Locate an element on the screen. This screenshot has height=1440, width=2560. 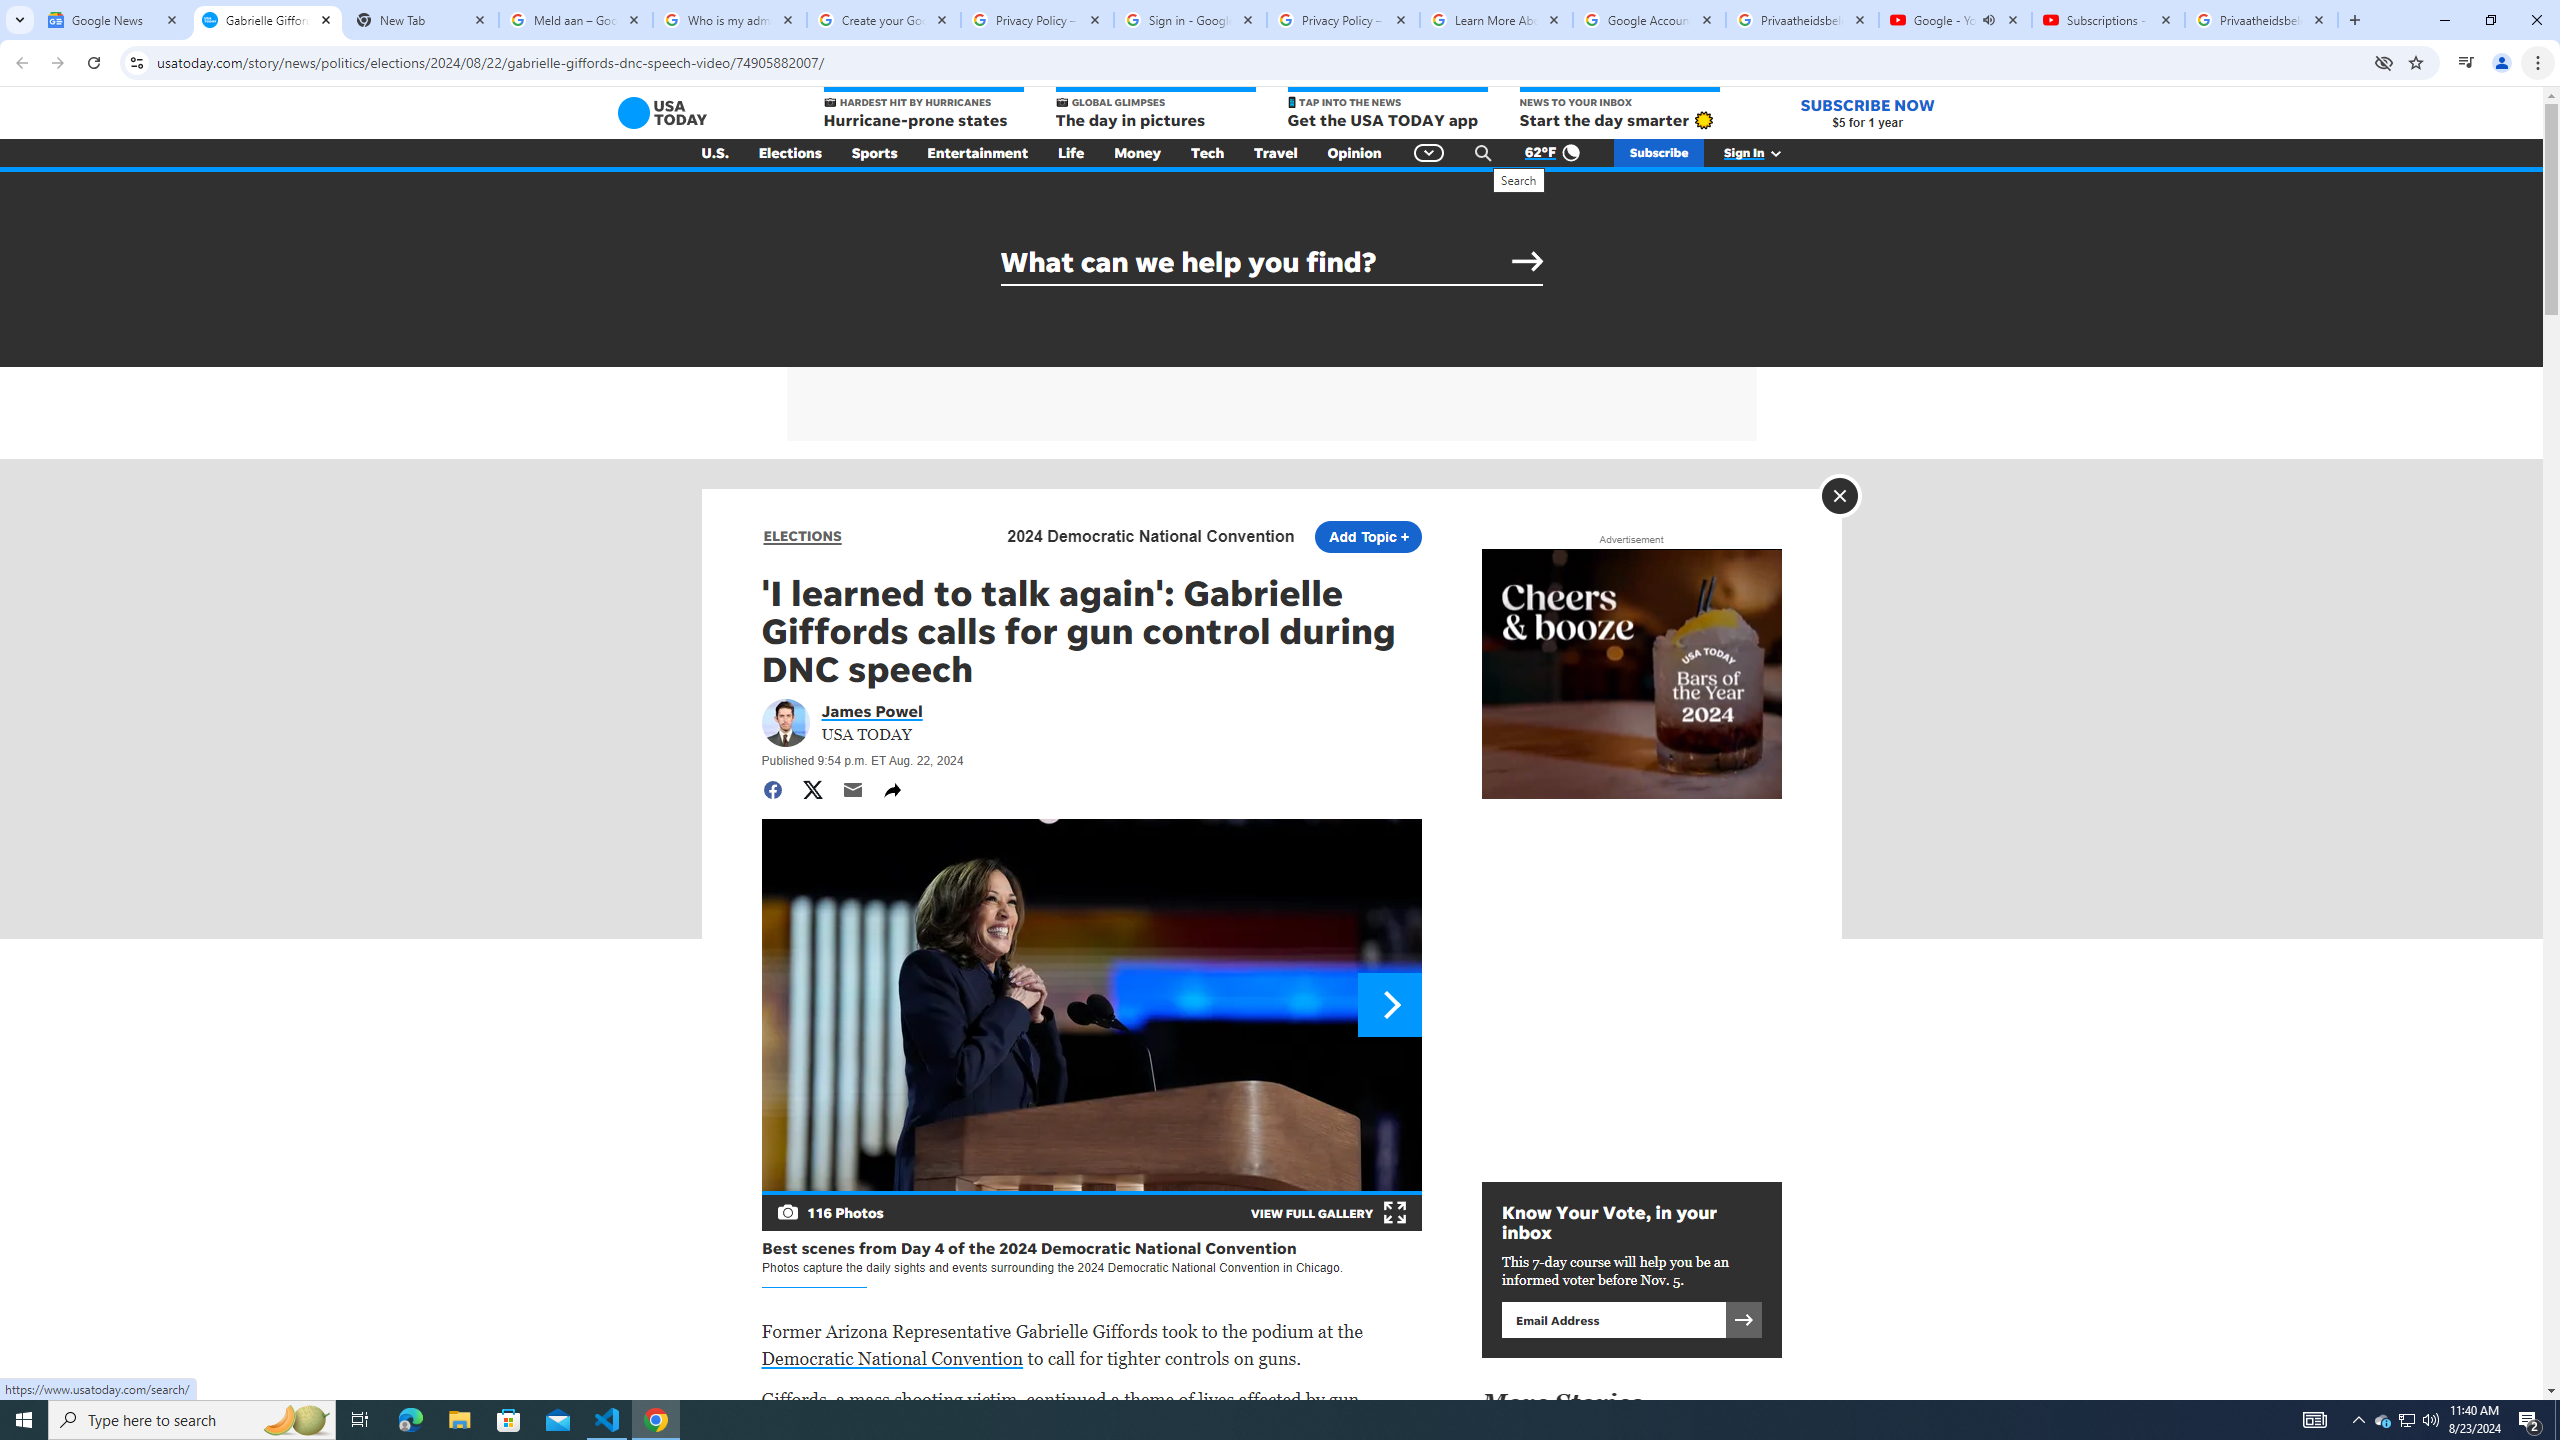
Share to Twitter is located at coordinates (812, 790).